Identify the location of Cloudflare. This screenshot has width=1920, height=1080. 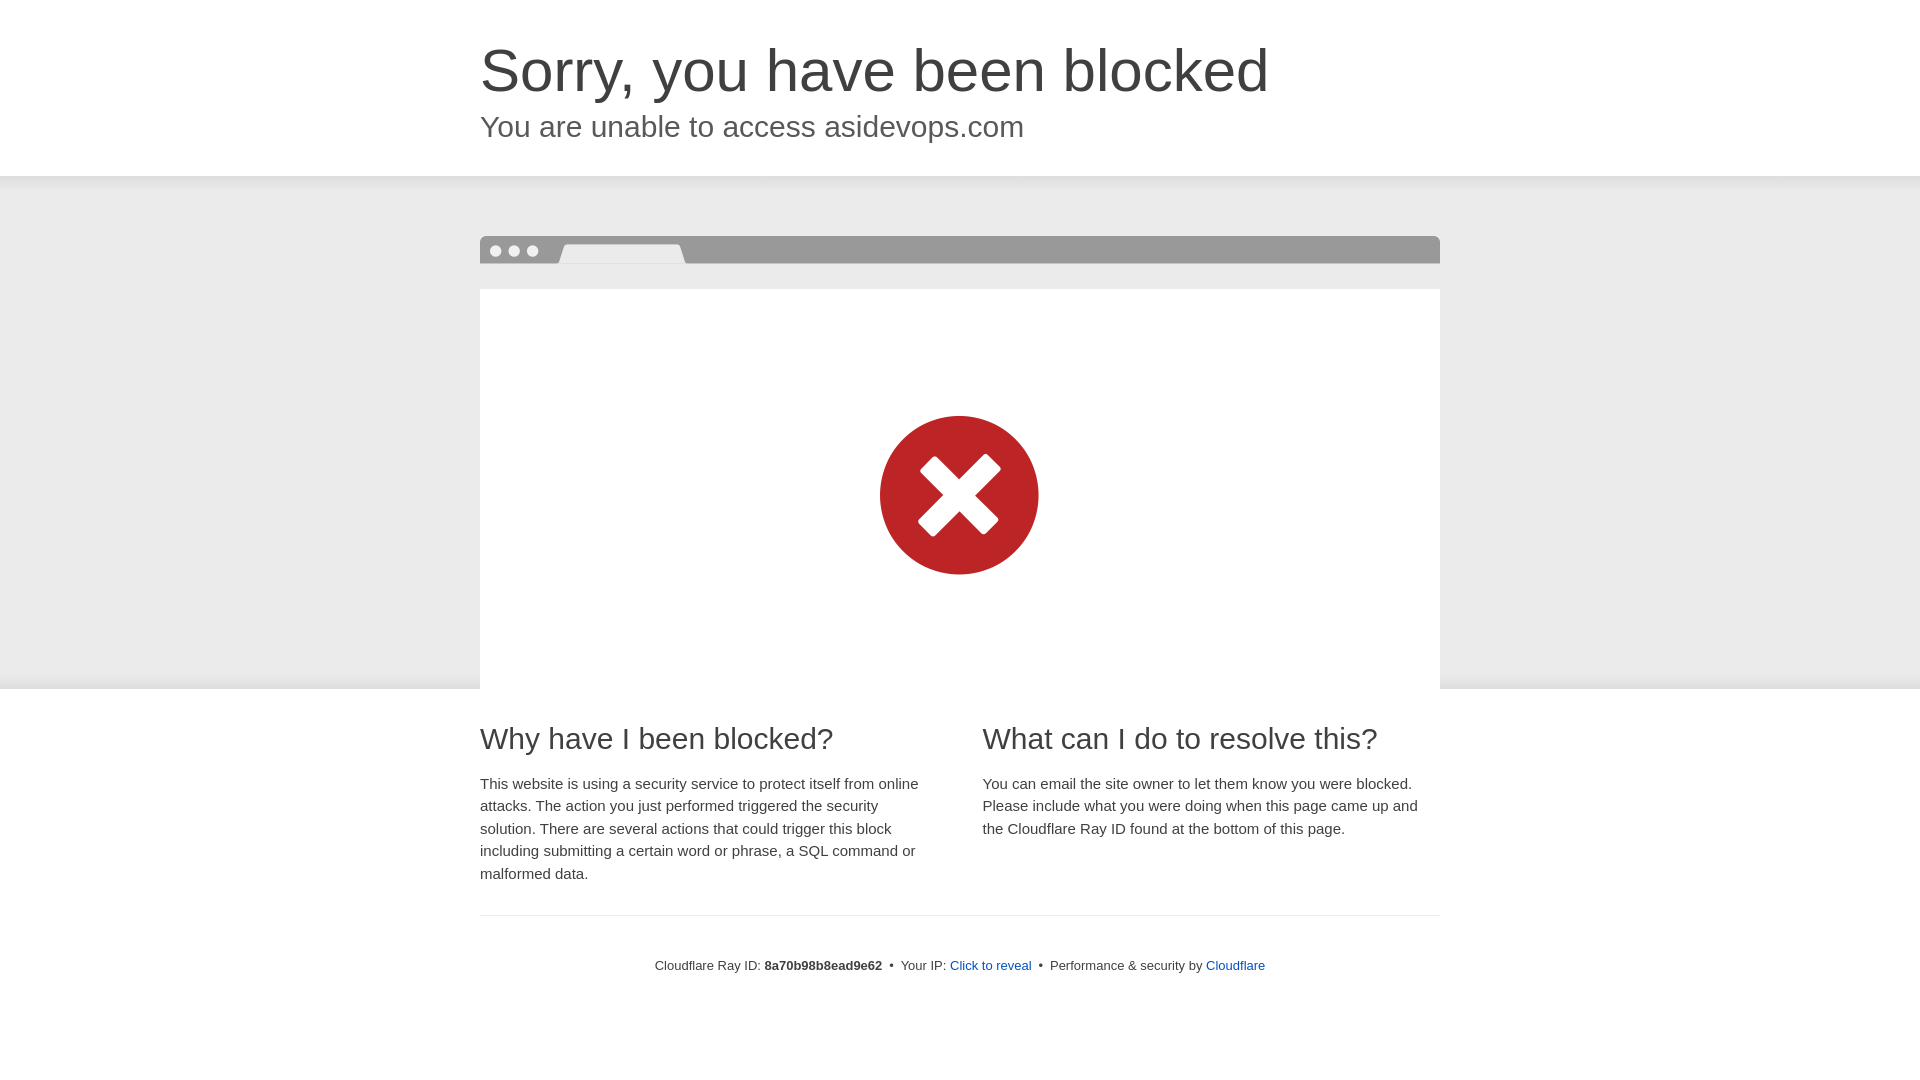
(1235, 965).